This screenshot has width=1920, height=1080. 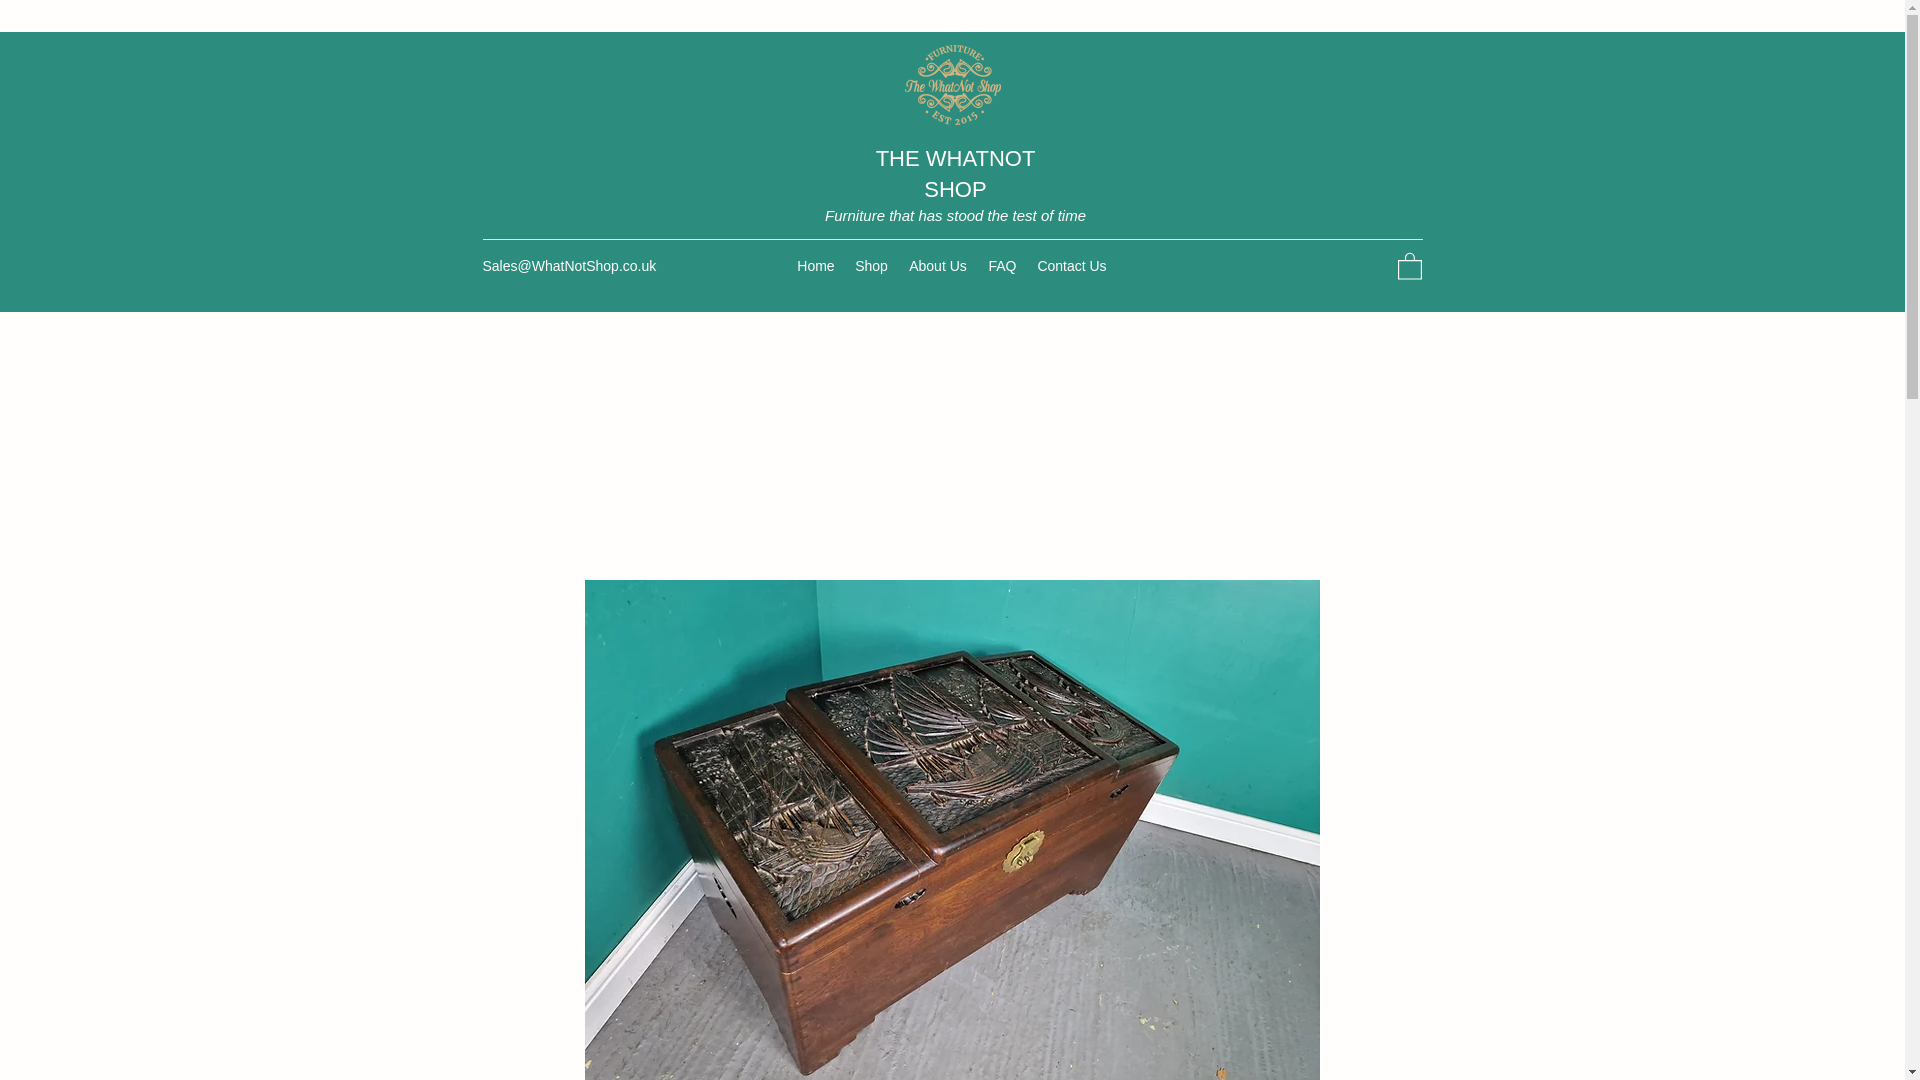 What do you see at coordinates (1072, 265) in the screenshot?
I see `Contact Us` at bounding box center [1072, 265].